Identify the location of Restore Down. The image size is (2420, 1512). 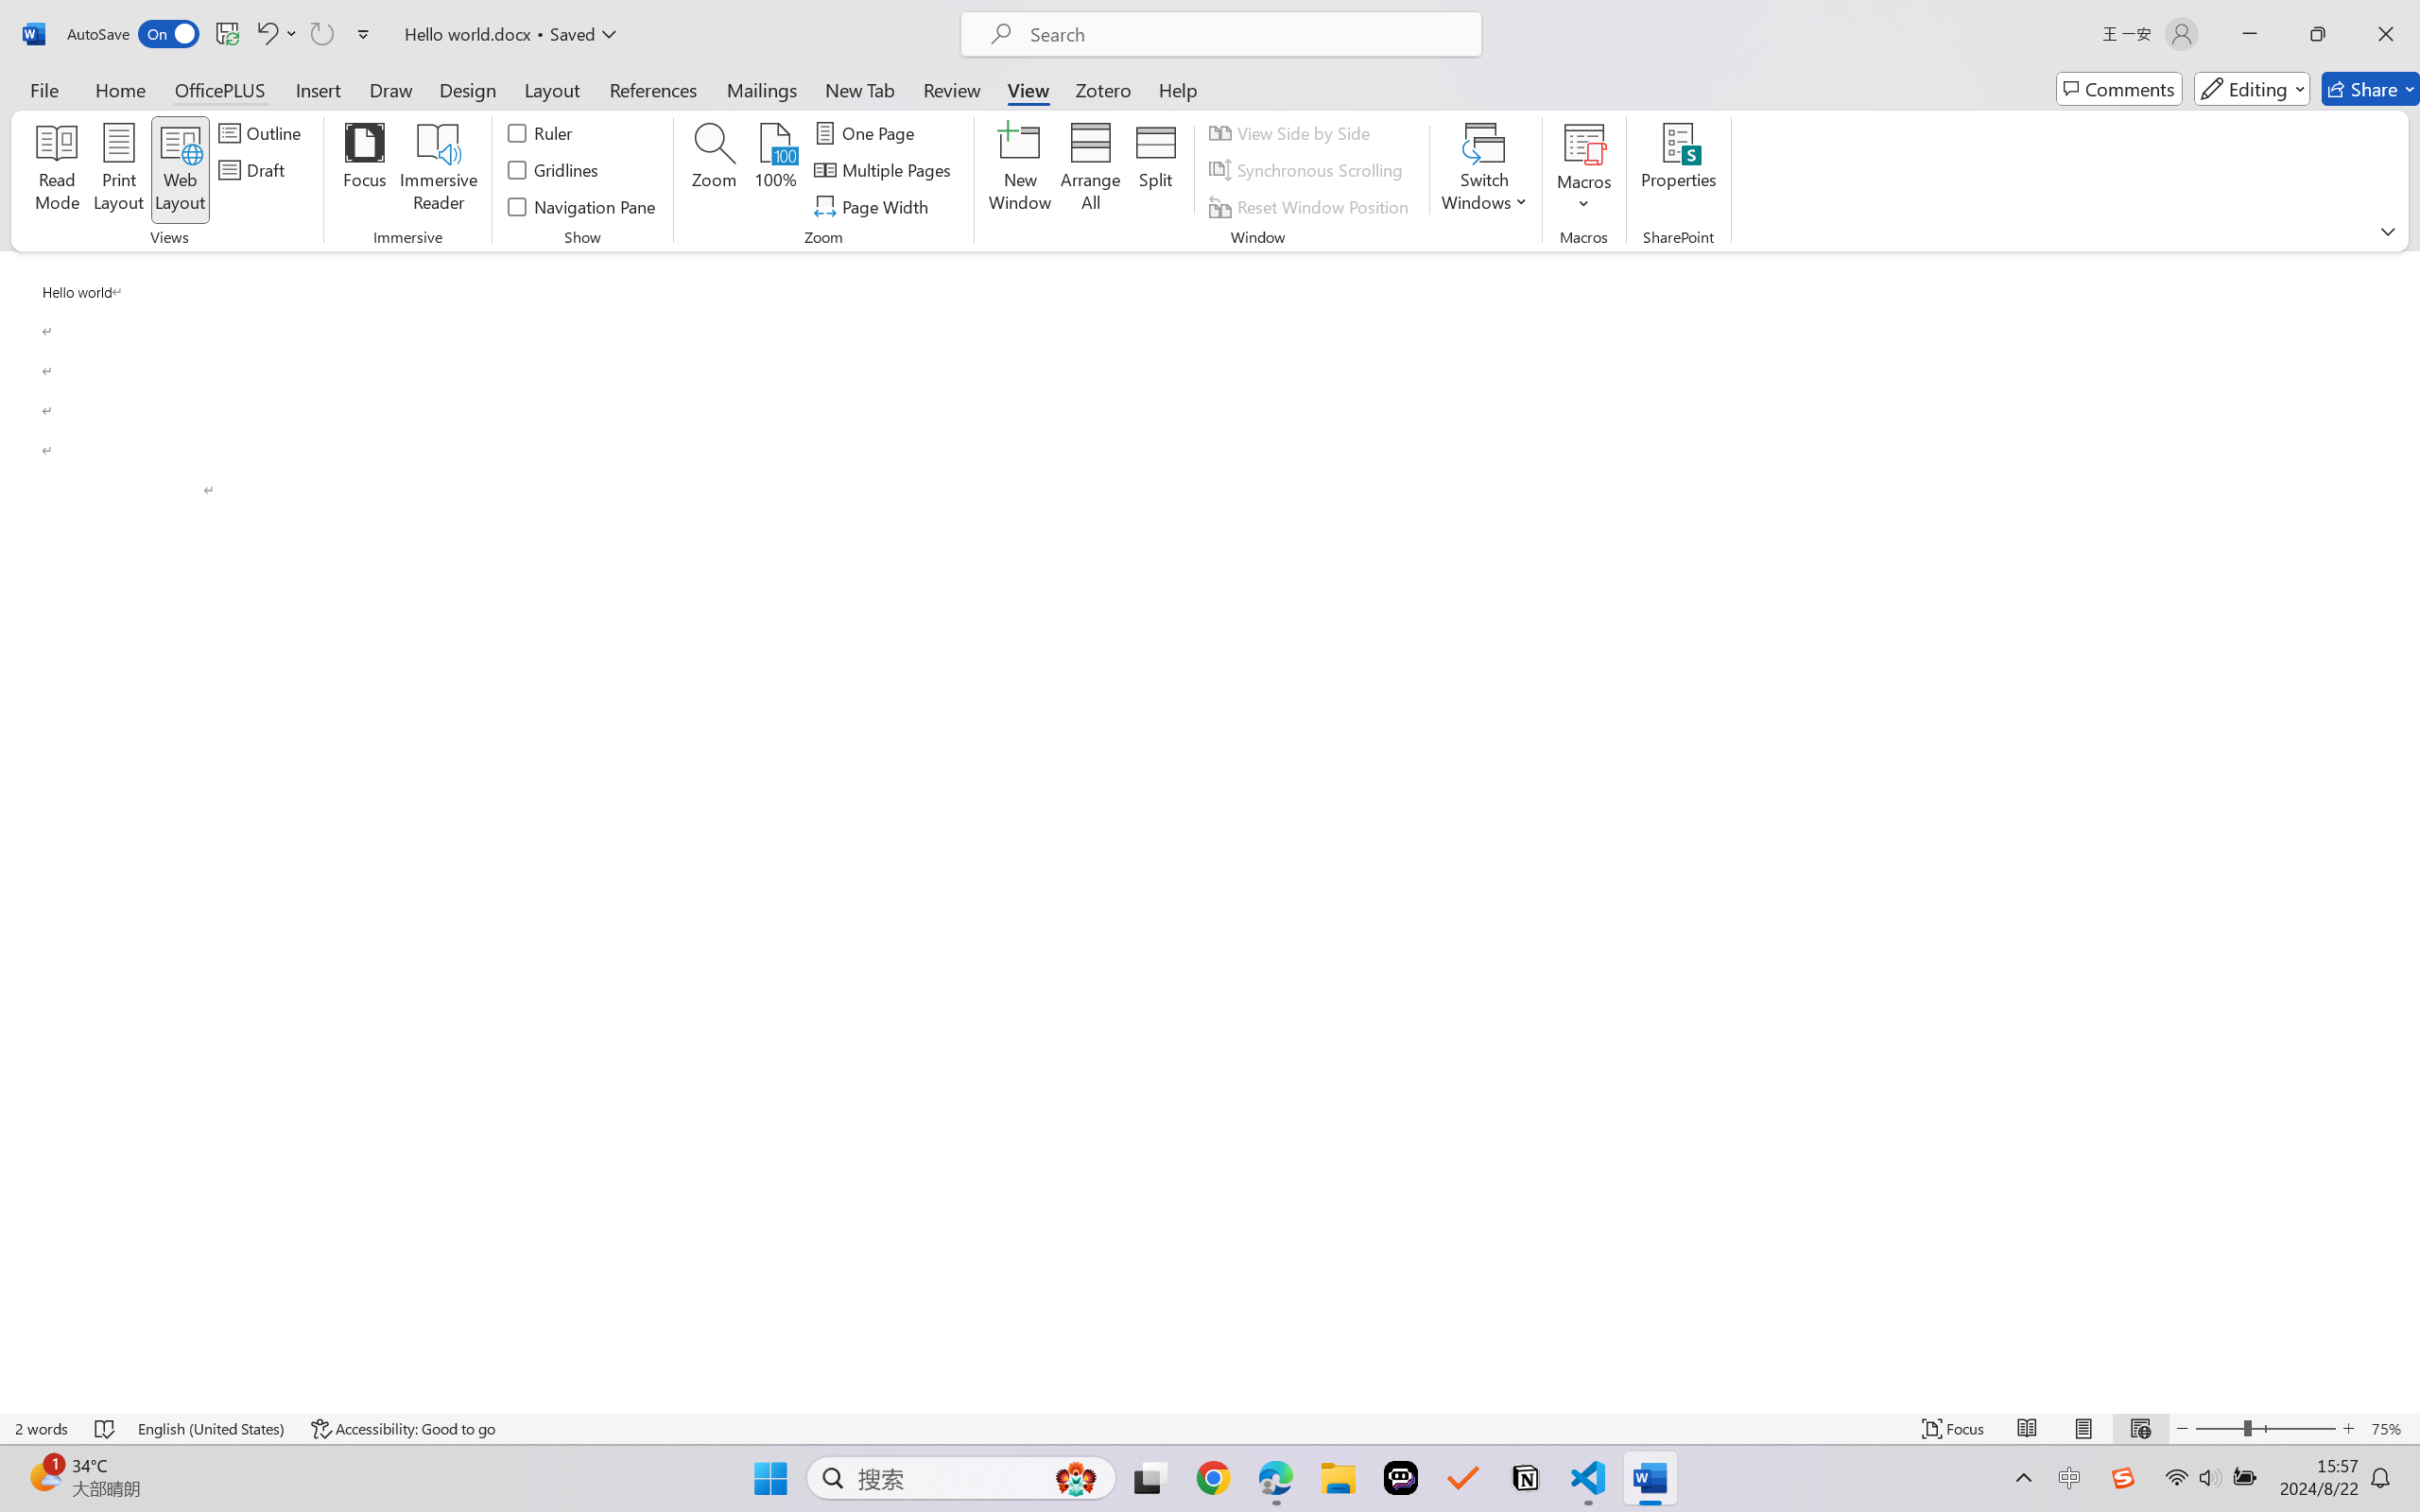
(2318, 34).